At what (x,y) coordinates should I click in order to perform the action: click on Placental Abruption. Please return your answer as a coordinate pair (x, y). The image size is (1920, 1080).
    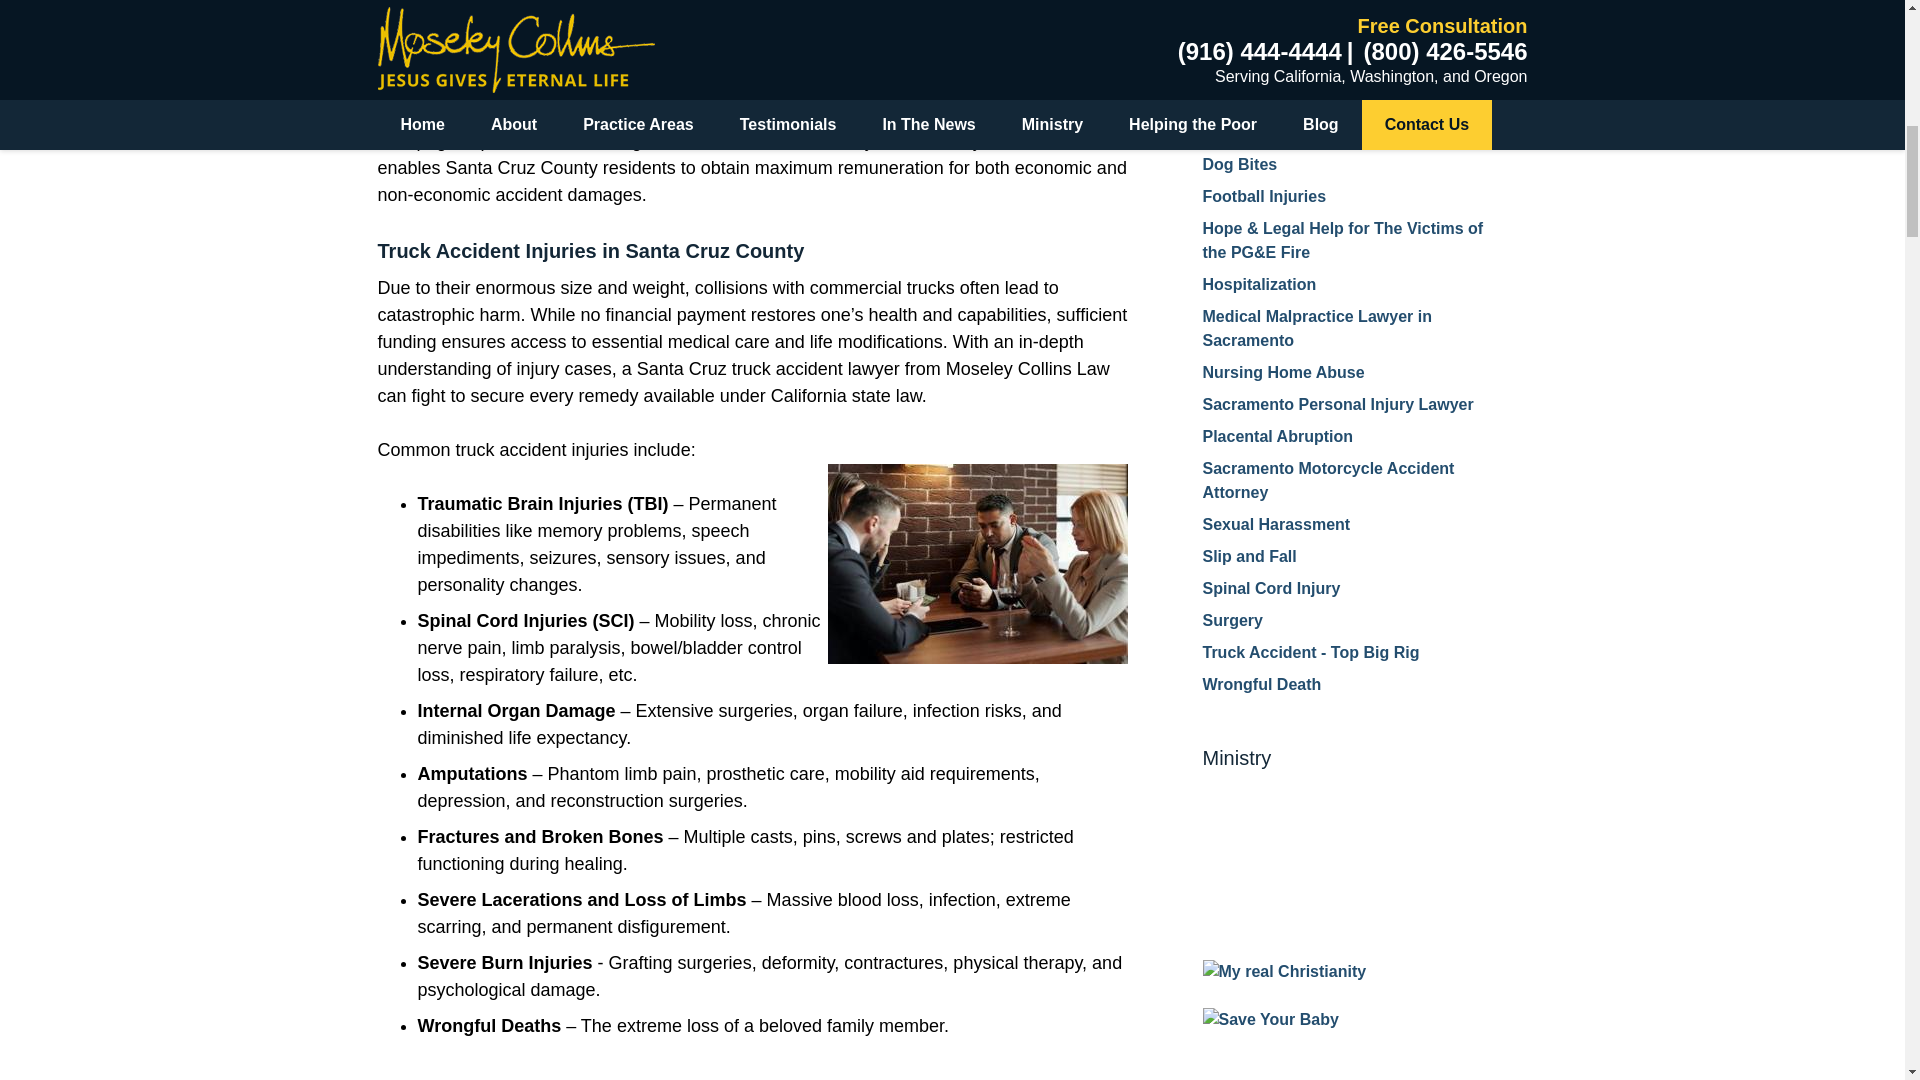
    Looking at the image, I should click on (1277, 436).